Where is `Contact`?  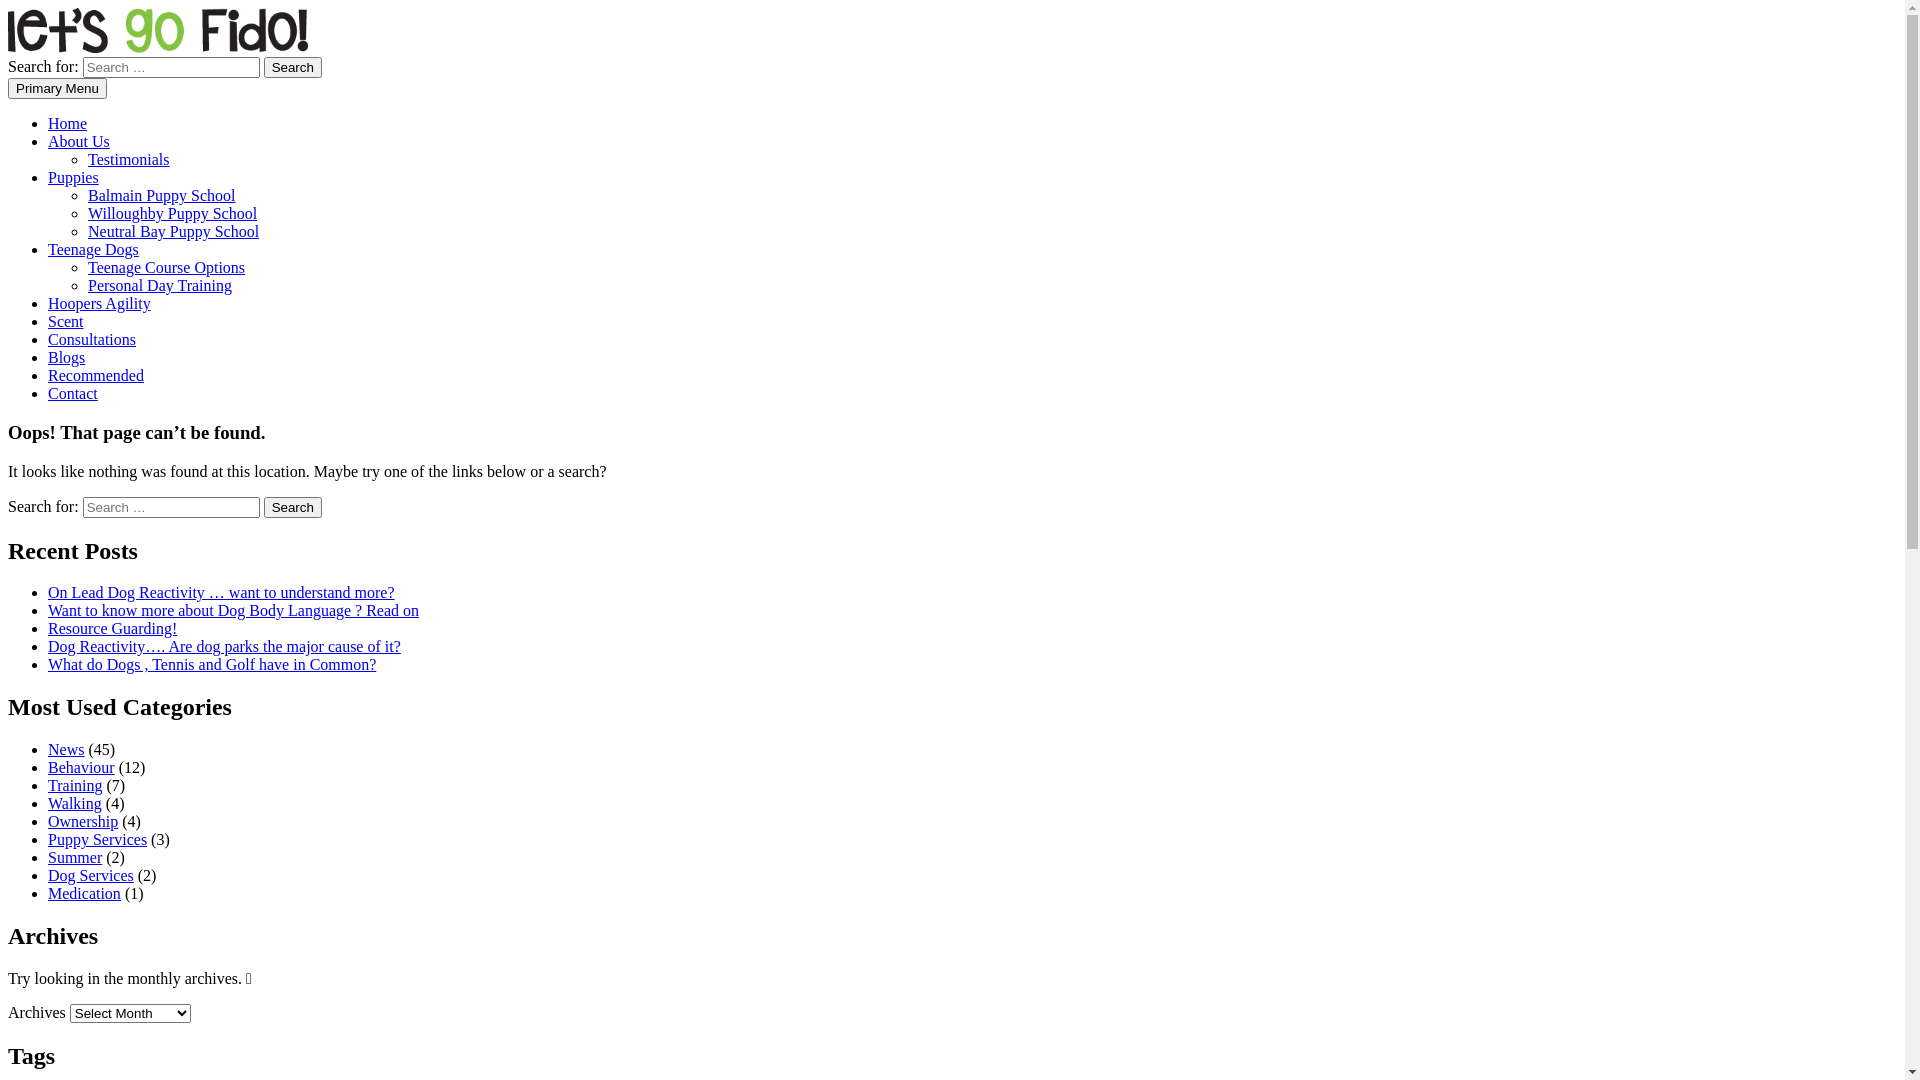
Contact is located at coordinates (73, 393).